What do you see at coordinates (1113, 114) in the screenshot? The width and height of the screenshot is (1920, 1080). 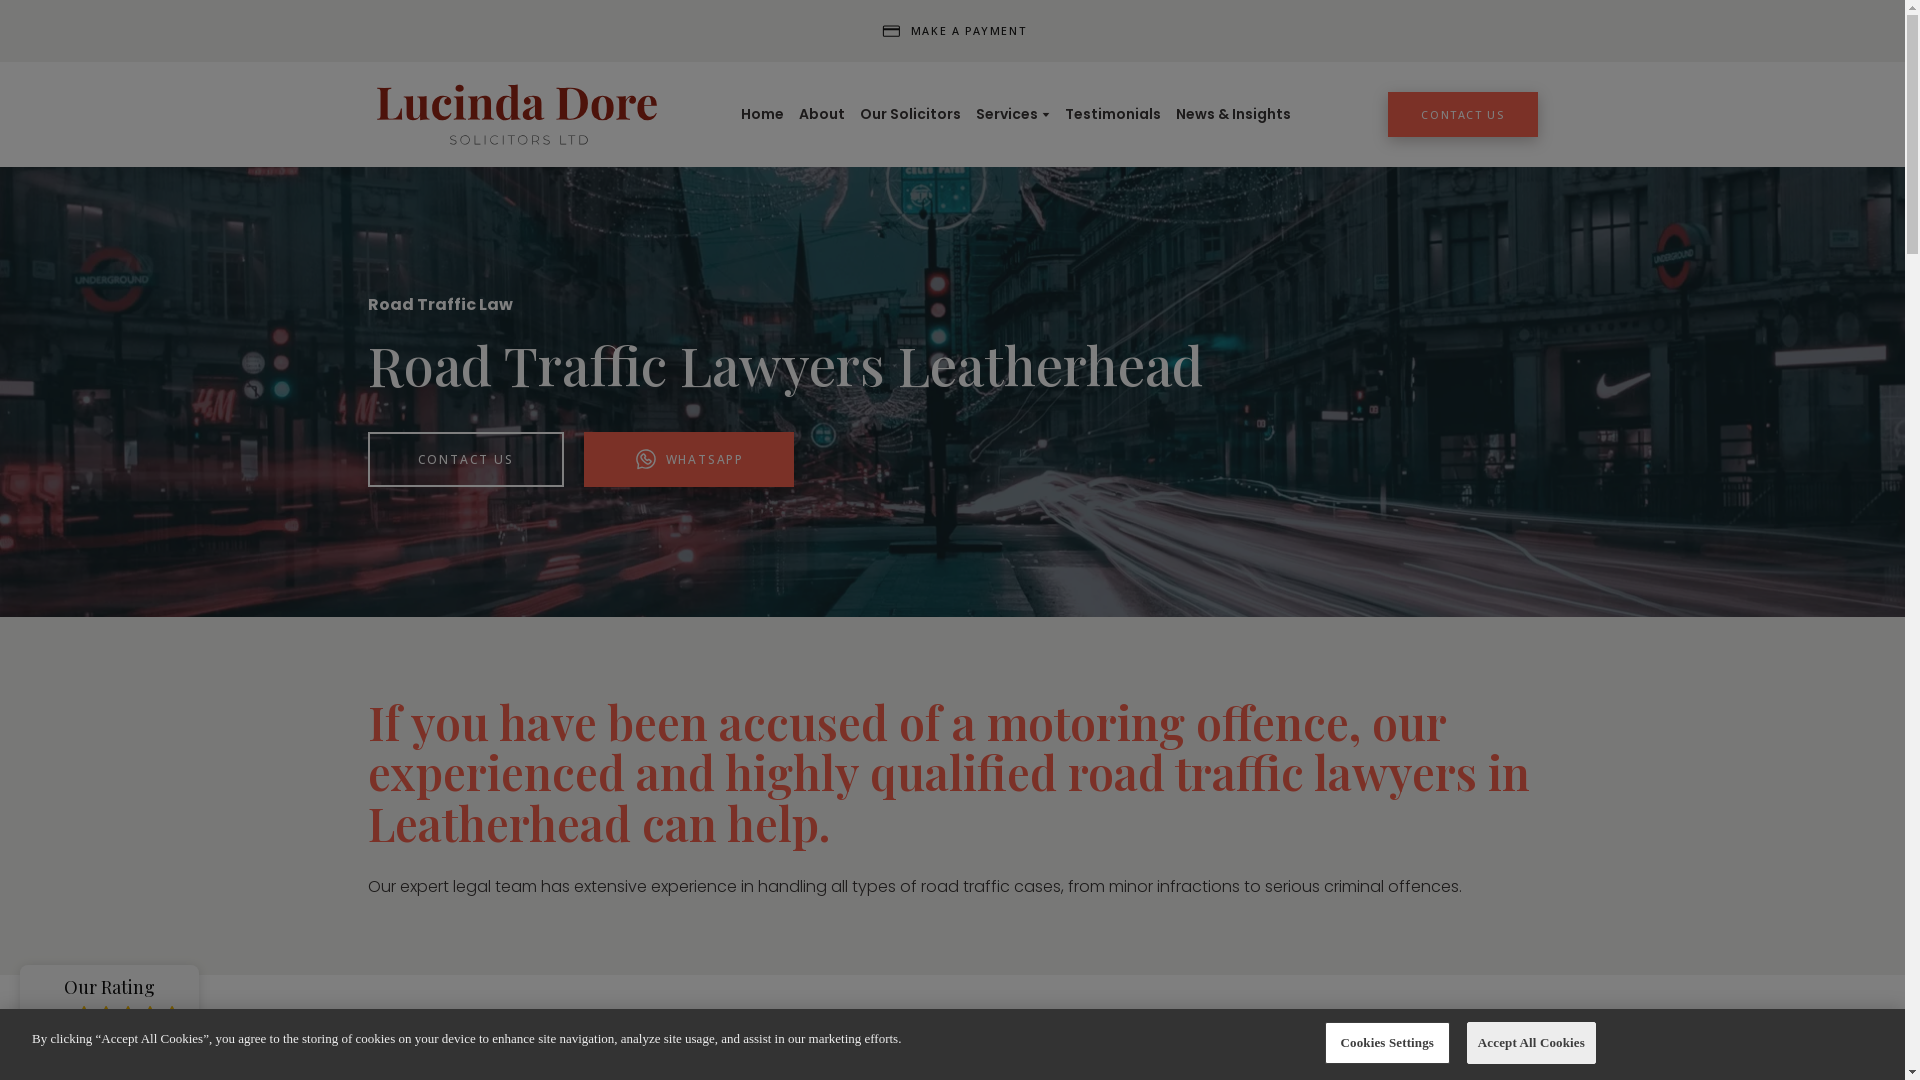 I see `Testimonials` at bounding box center [1113, 114].